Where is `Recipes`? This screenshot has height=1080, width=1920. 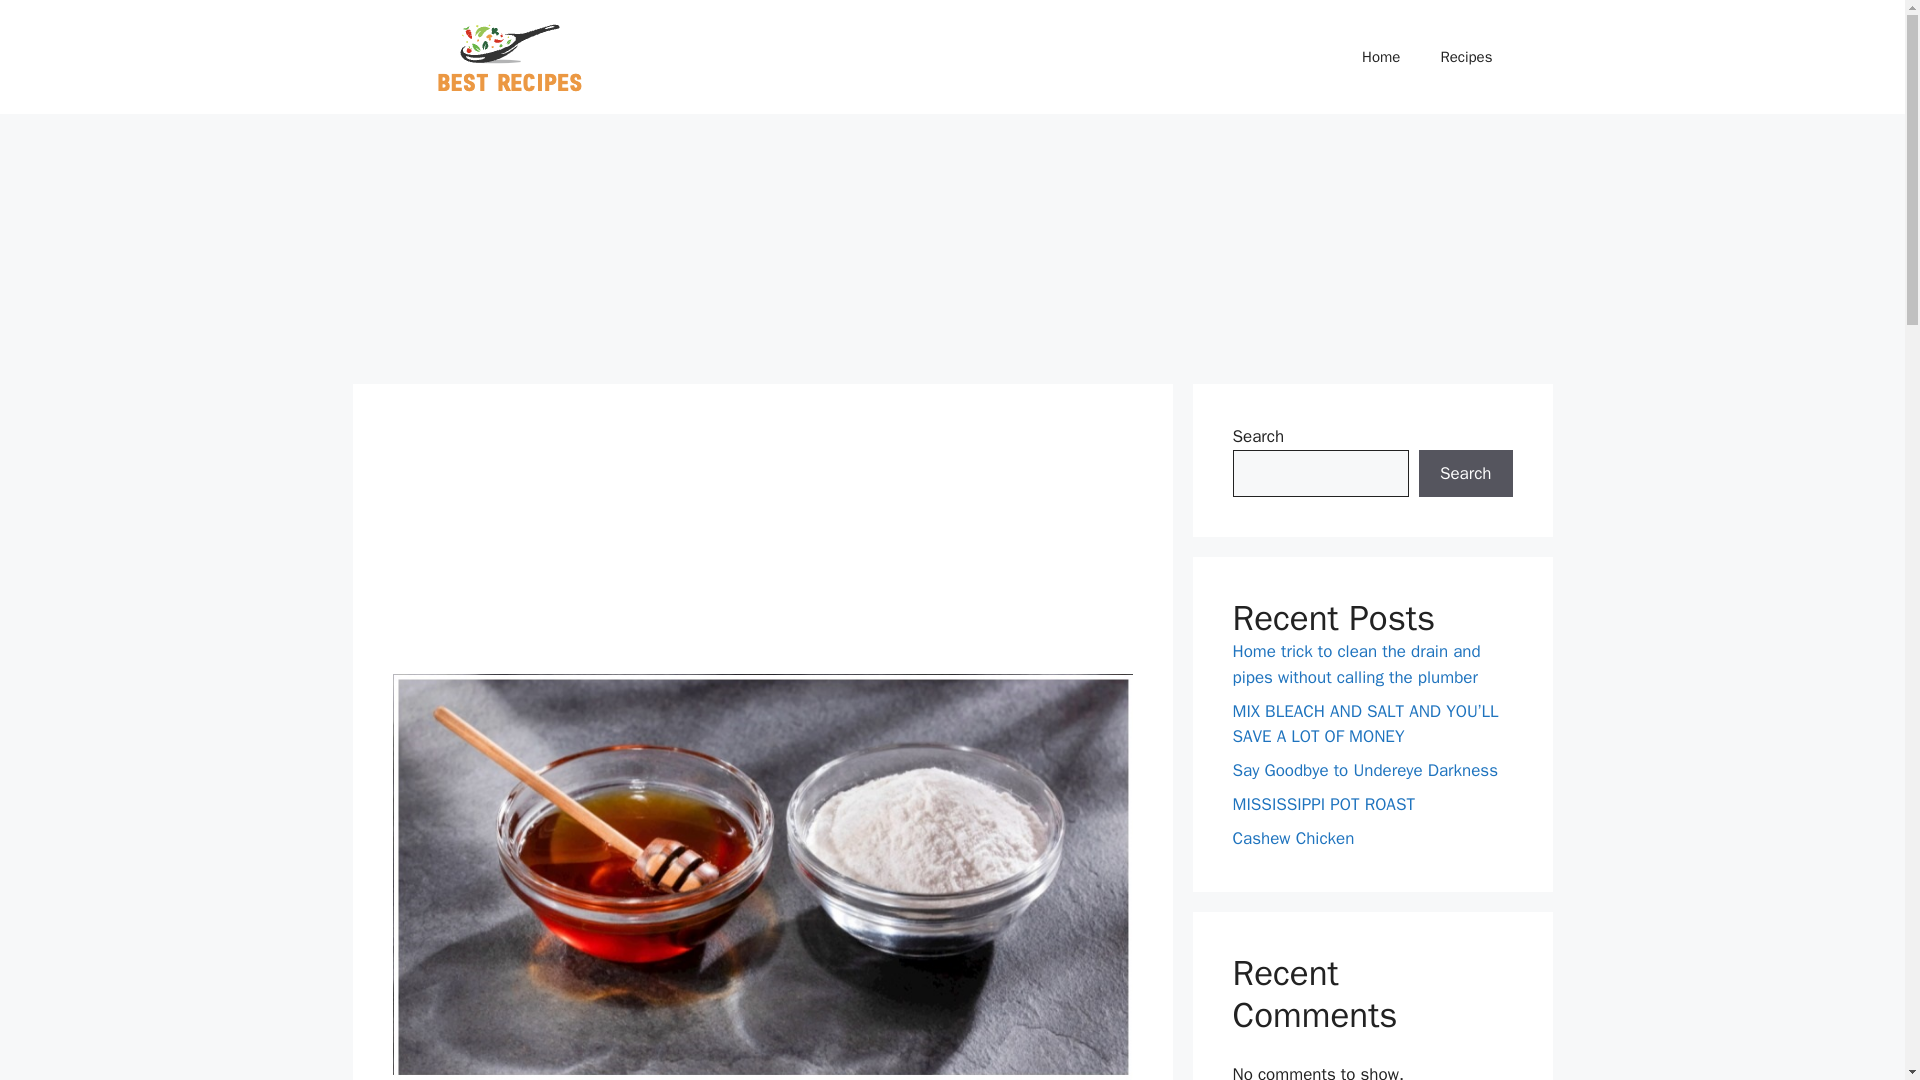 Recipes is located at coordinates (1466, 57).